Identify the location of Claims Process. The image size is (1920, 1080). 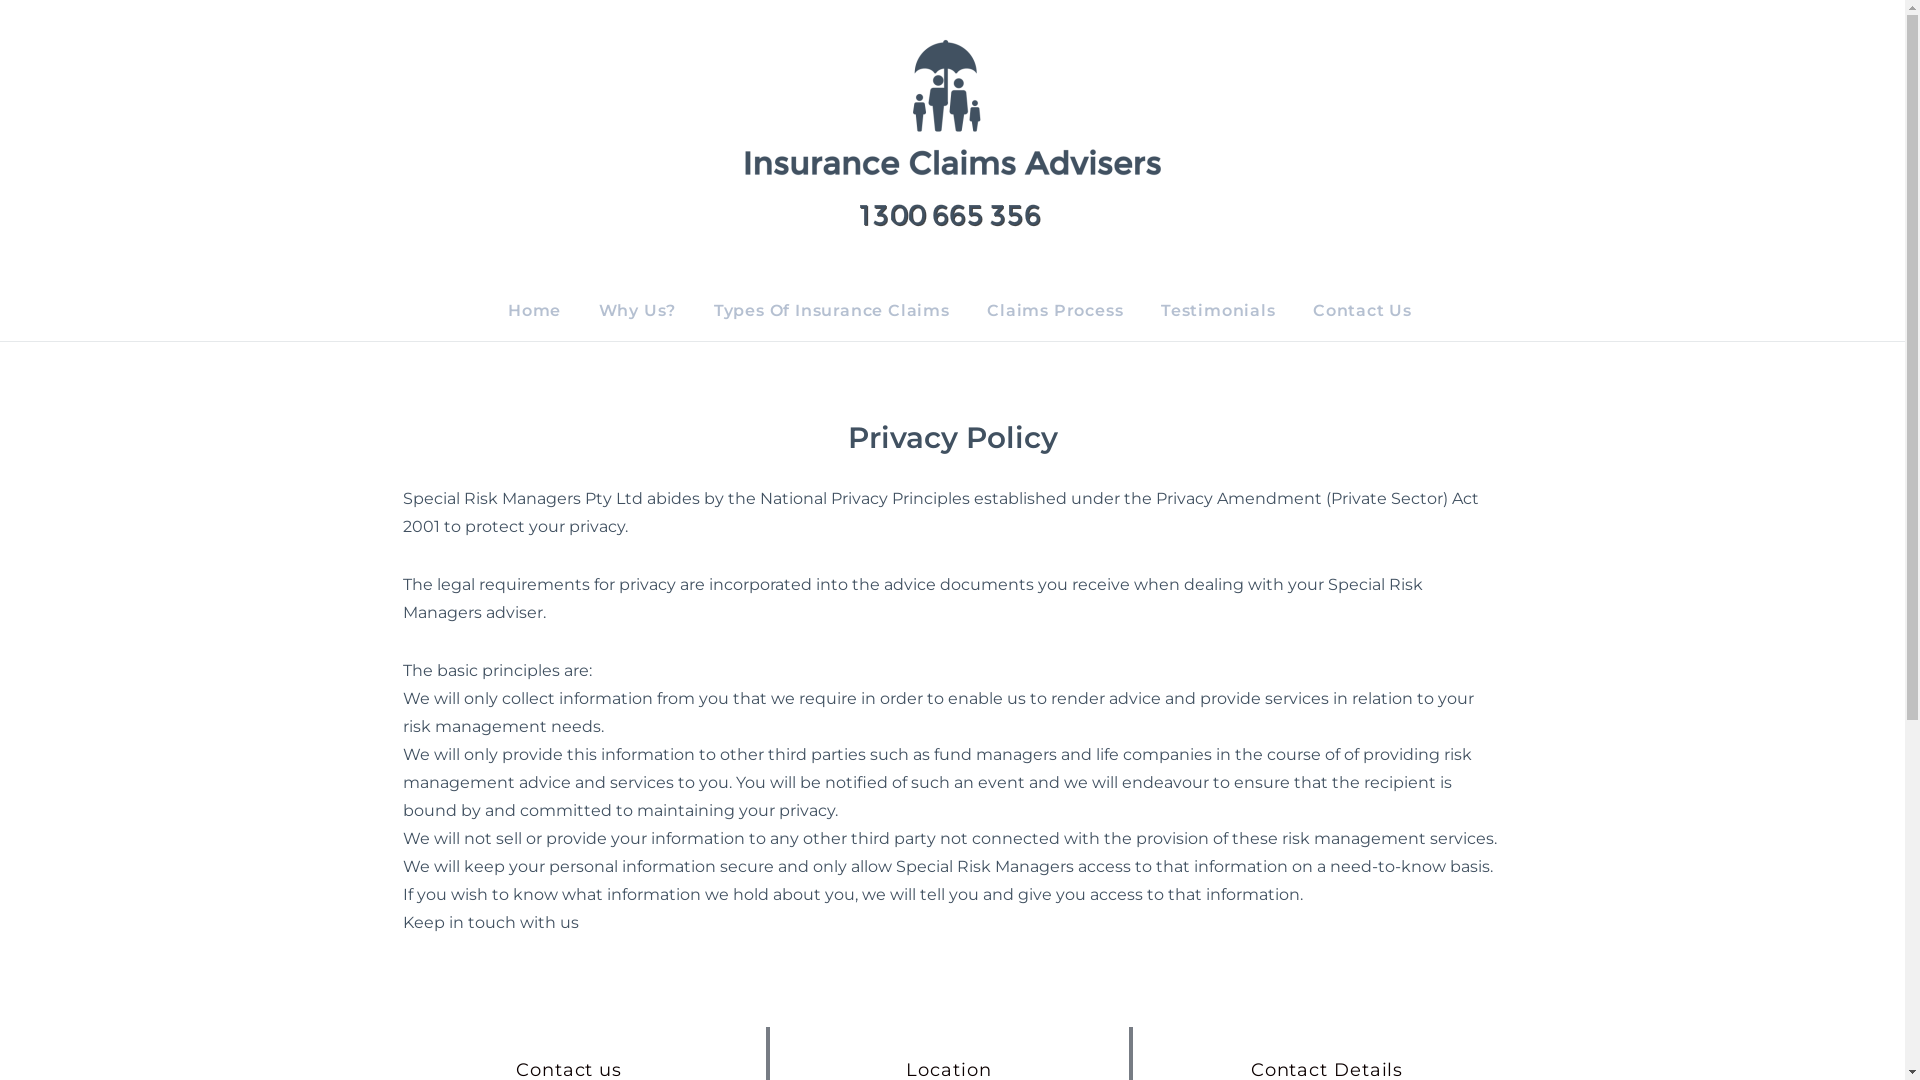
(1059, 311).